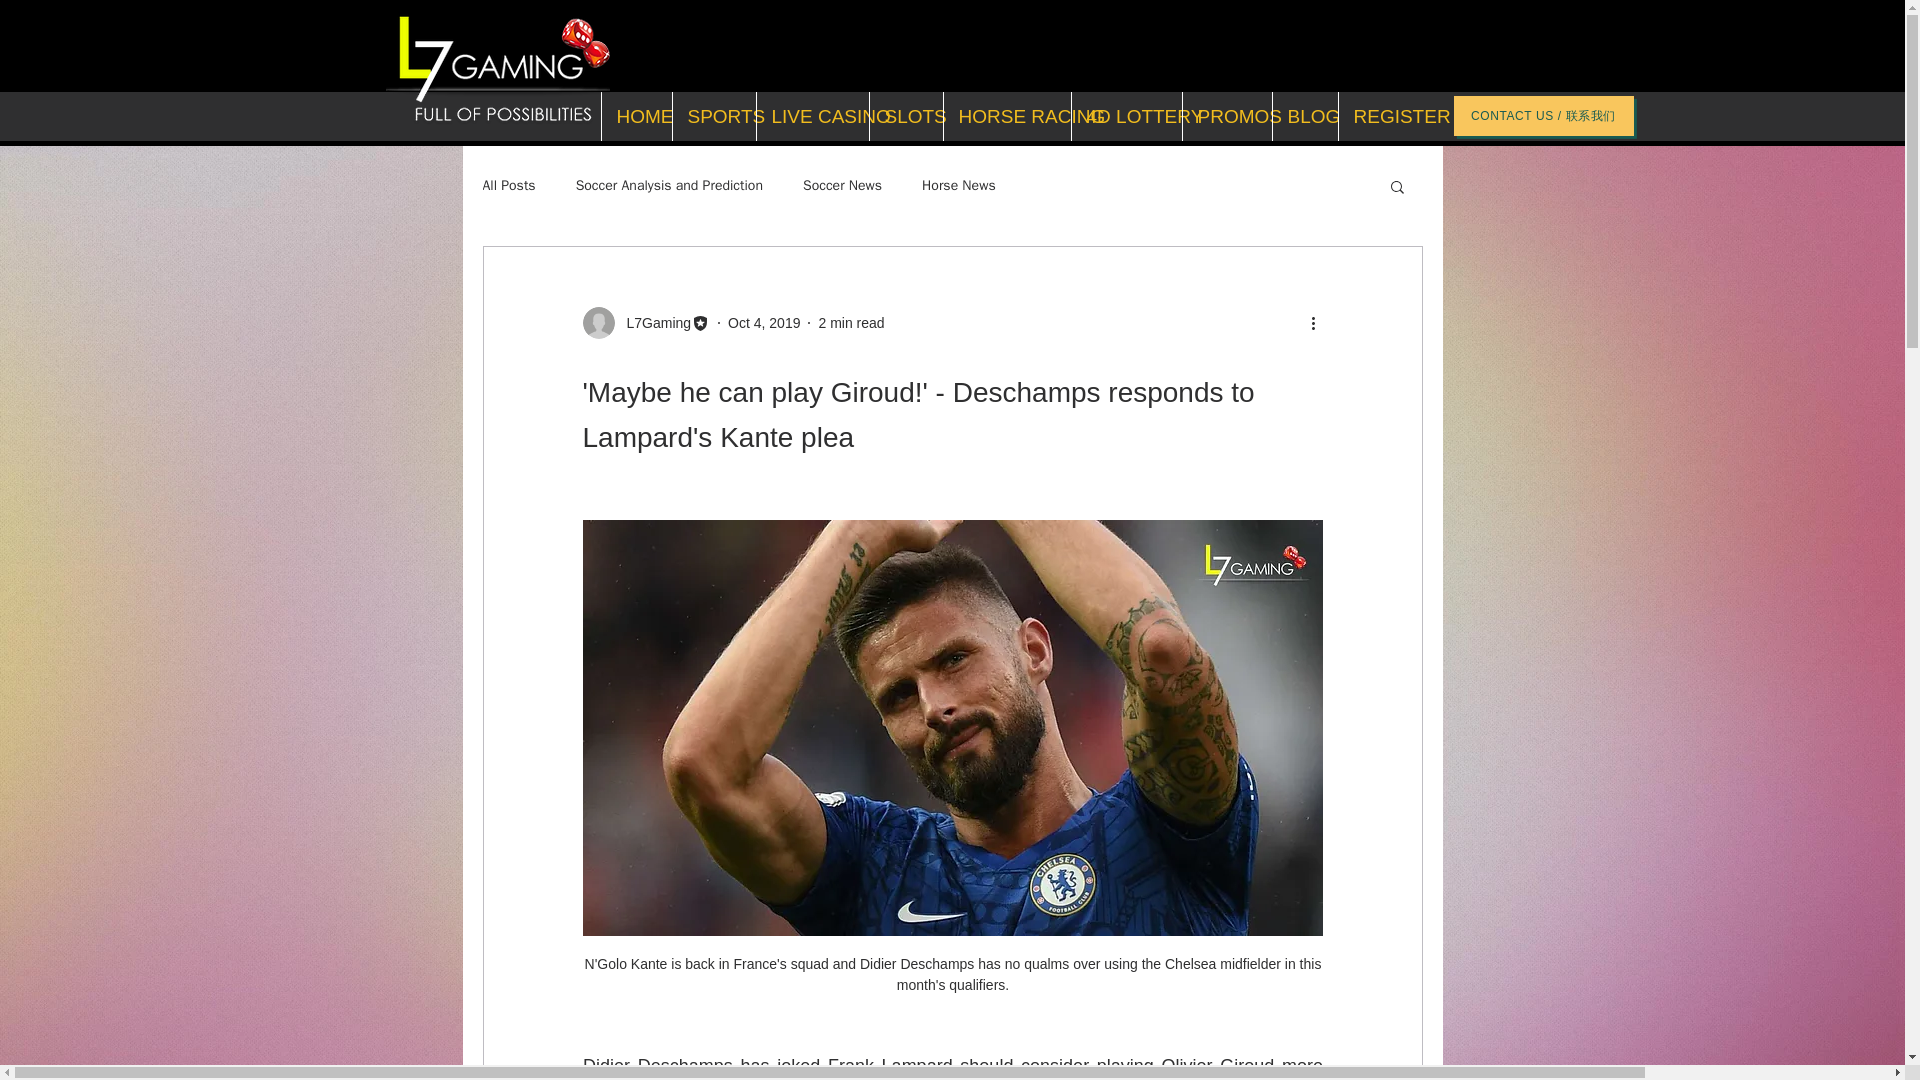 The image size is (1920, 1080). Describe the element at coordinates (1124, 116) in the screenshot. I see `4D LOTTERY` at that location.